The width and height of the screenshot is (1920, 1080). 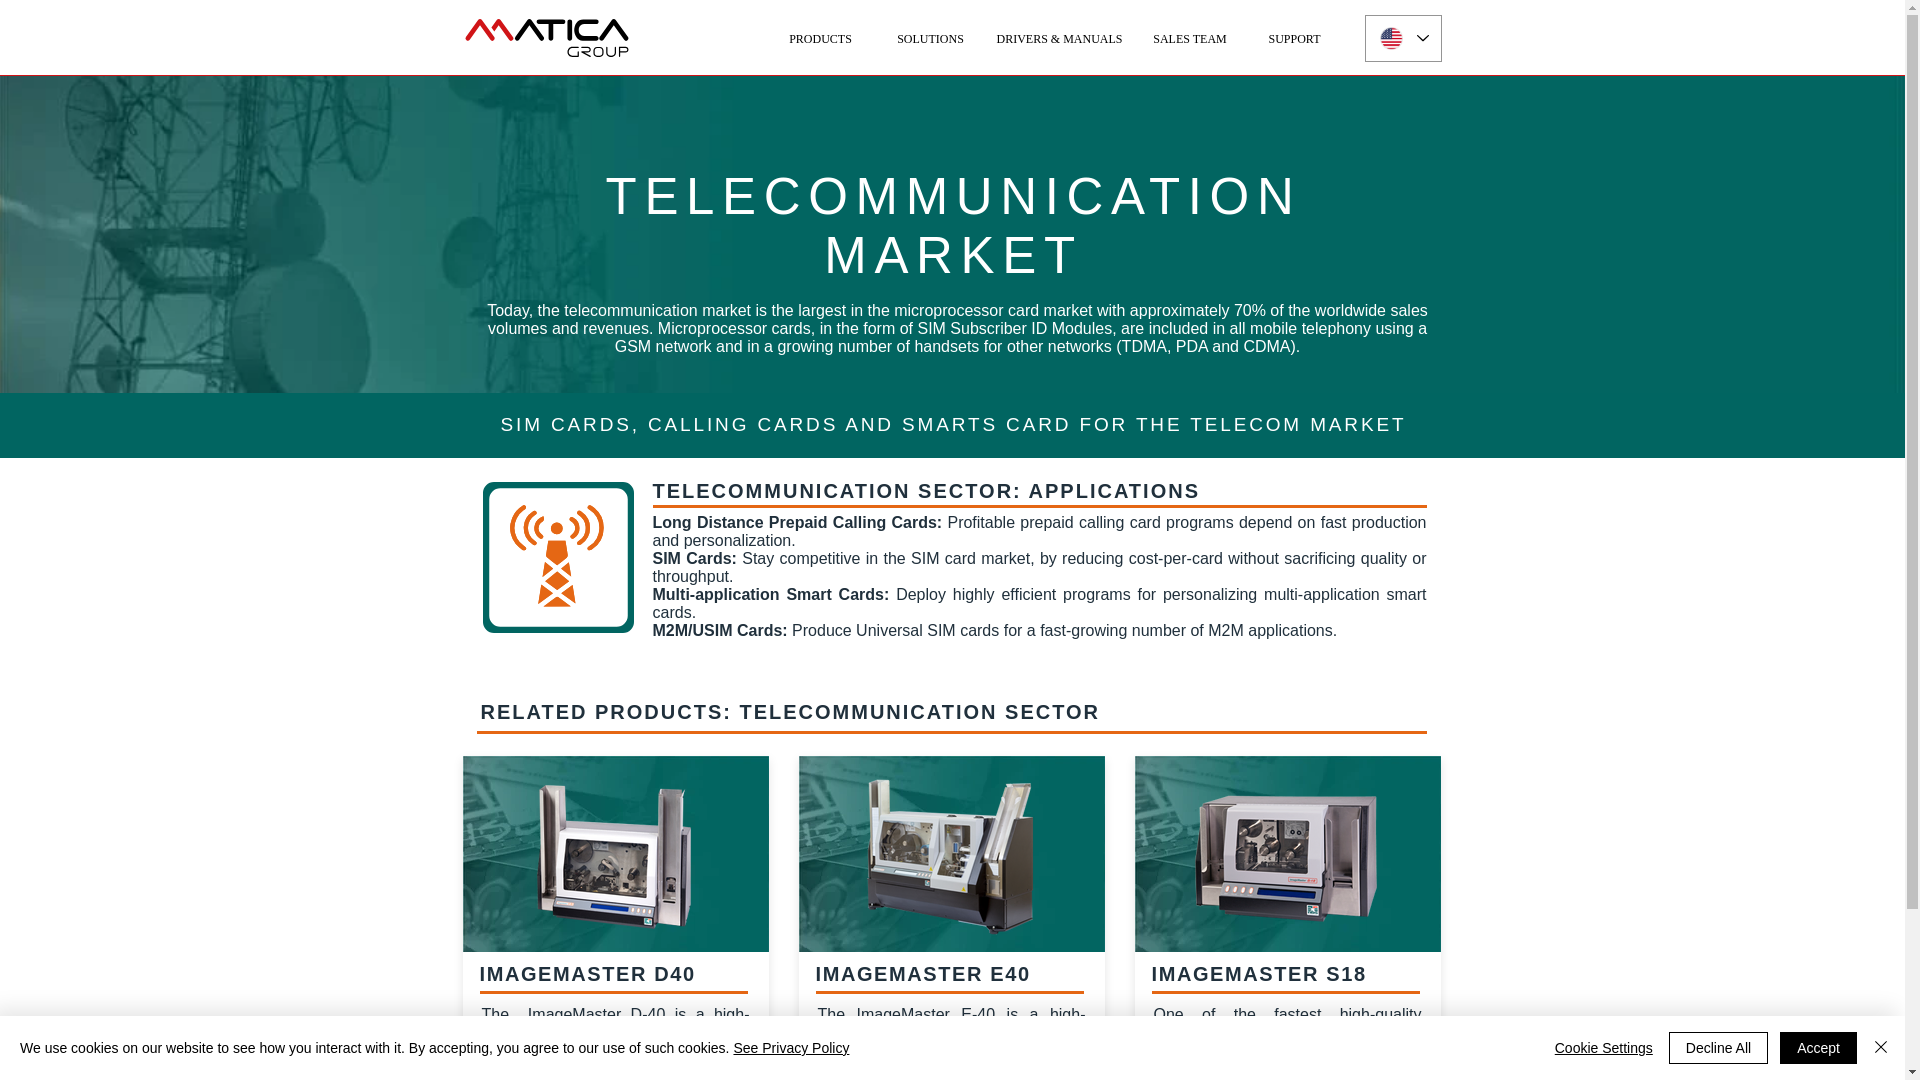 I want to click on SALES TEAM, so click(x=1190, y=39).